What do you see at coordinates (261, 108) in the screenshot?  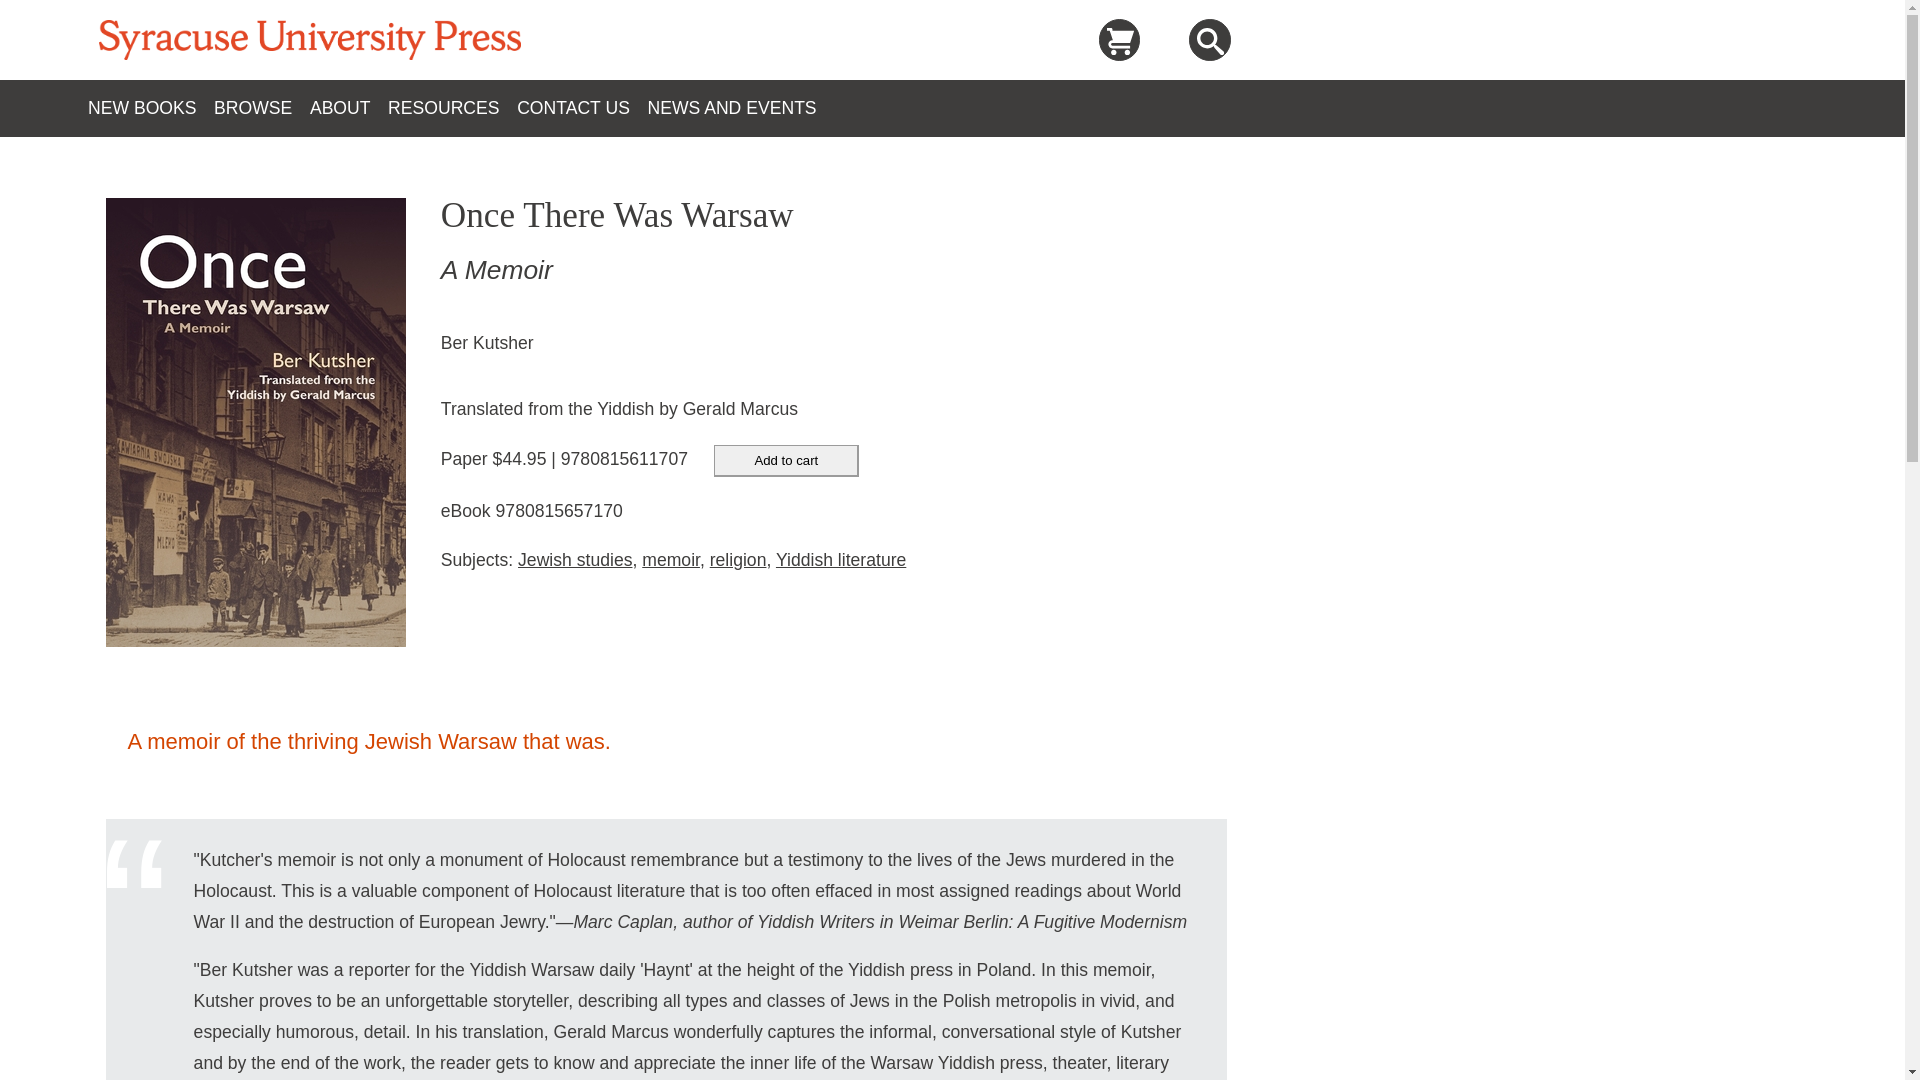 I see `BROWSE` at bounding box center [261, 108].